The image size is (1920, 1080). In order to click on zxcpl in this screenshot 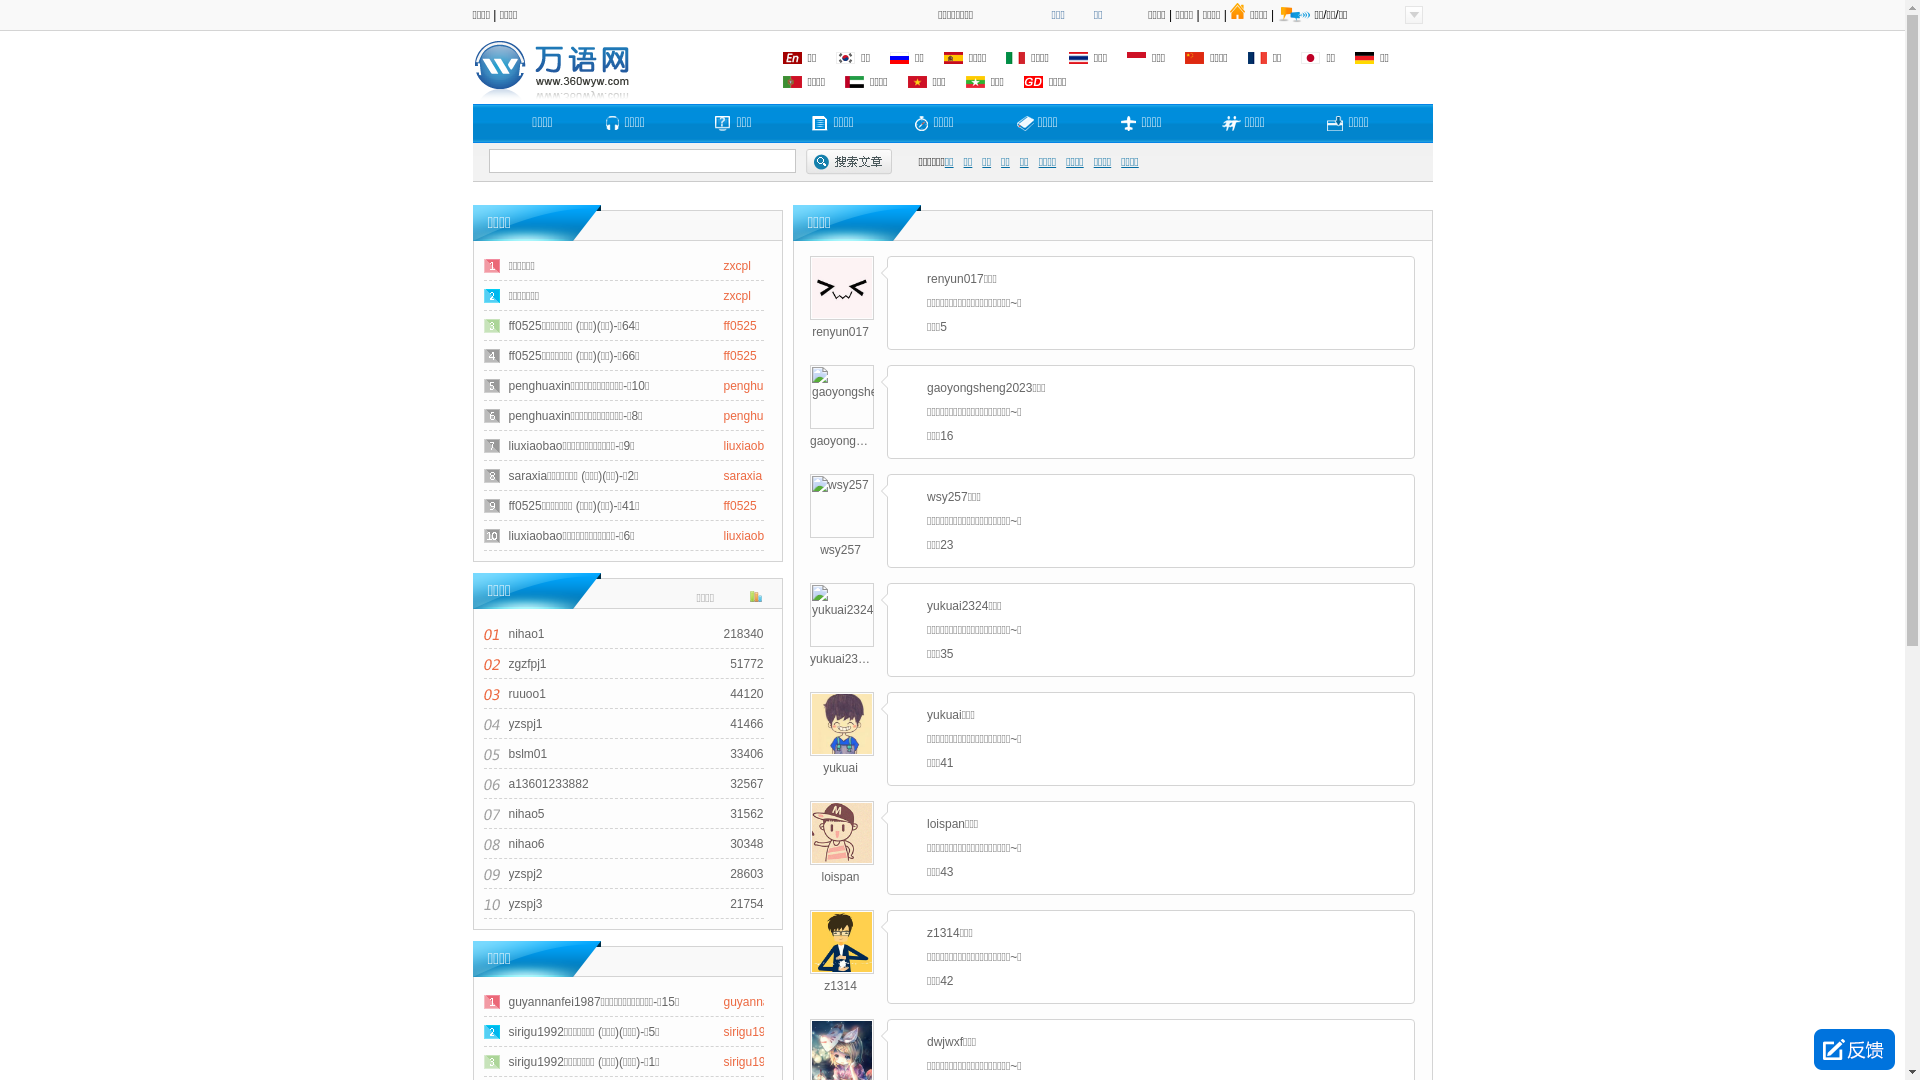, I will do `click(738, 266)`.